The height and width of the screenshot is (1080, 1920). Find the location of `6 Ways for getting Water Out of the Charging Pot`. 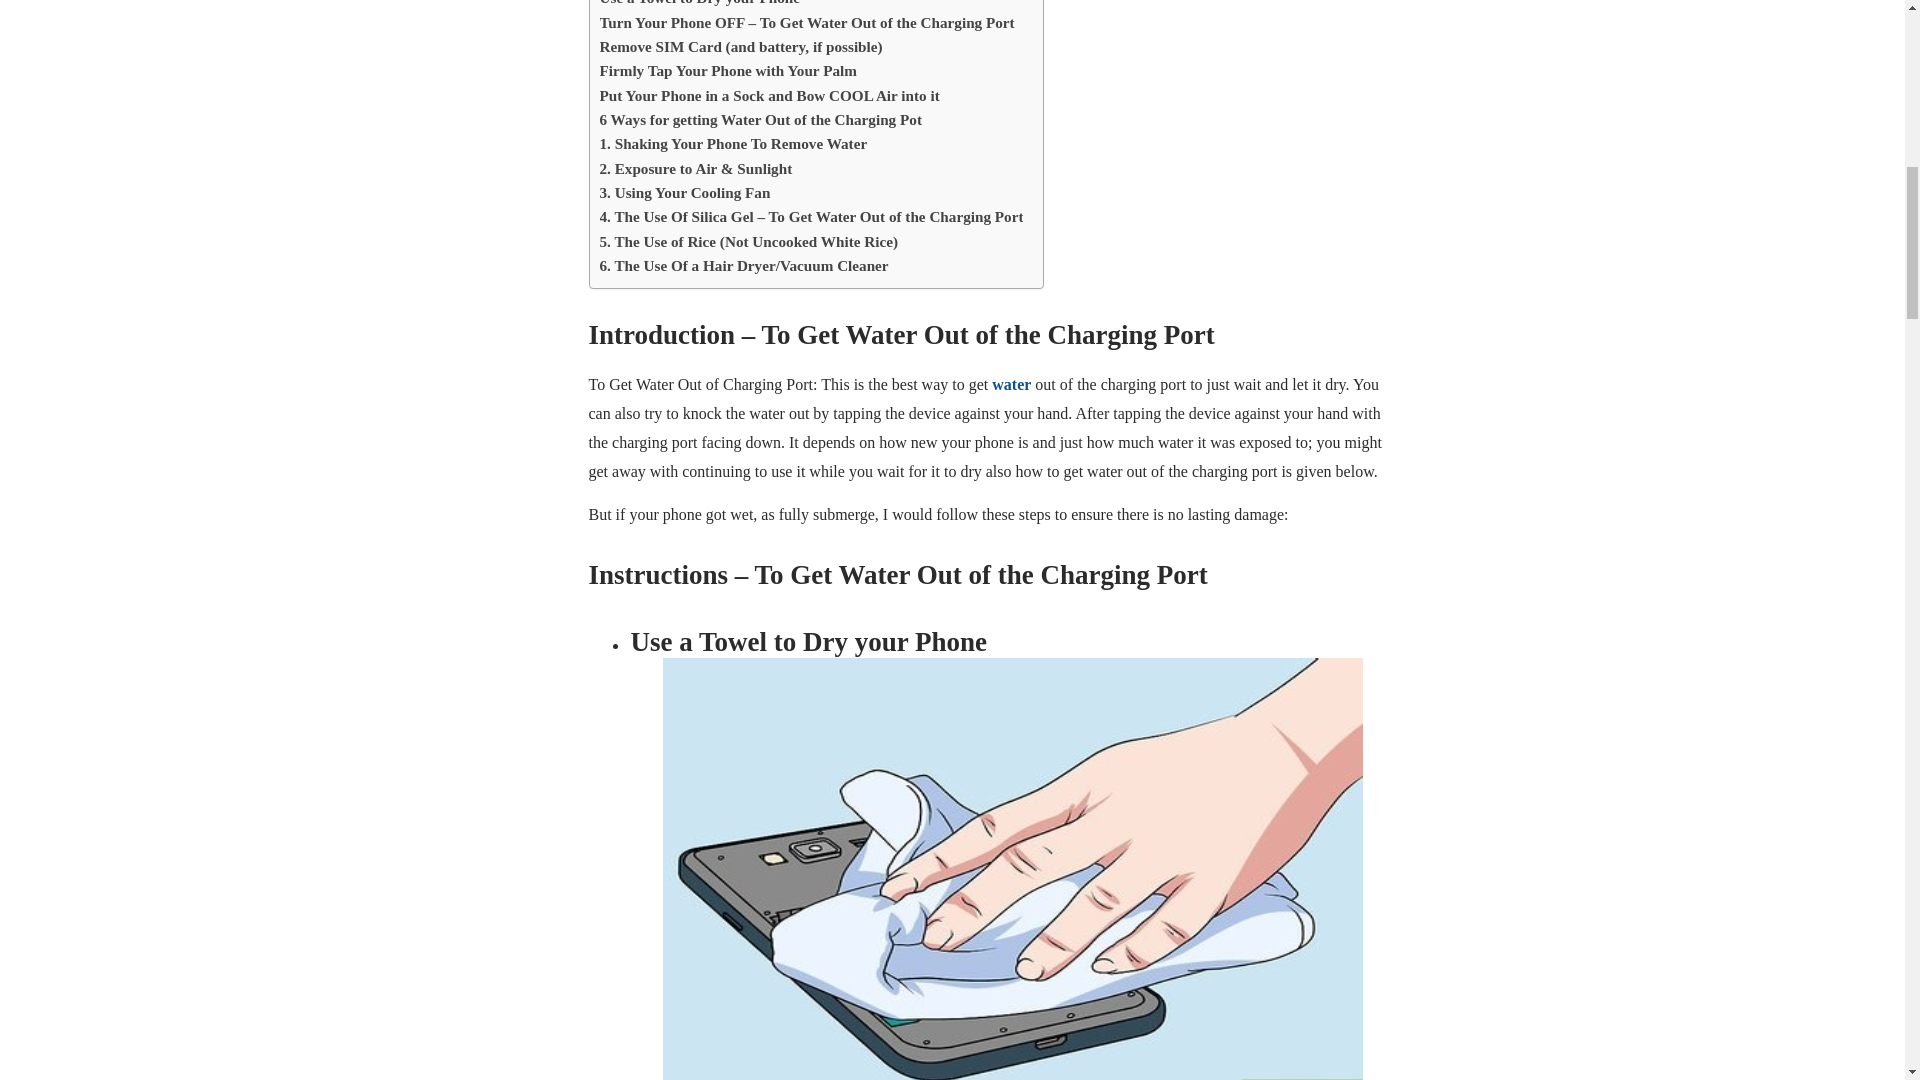

6 Ways for getting Water Out of the Charging Pot is located at coordinates (760, 120).